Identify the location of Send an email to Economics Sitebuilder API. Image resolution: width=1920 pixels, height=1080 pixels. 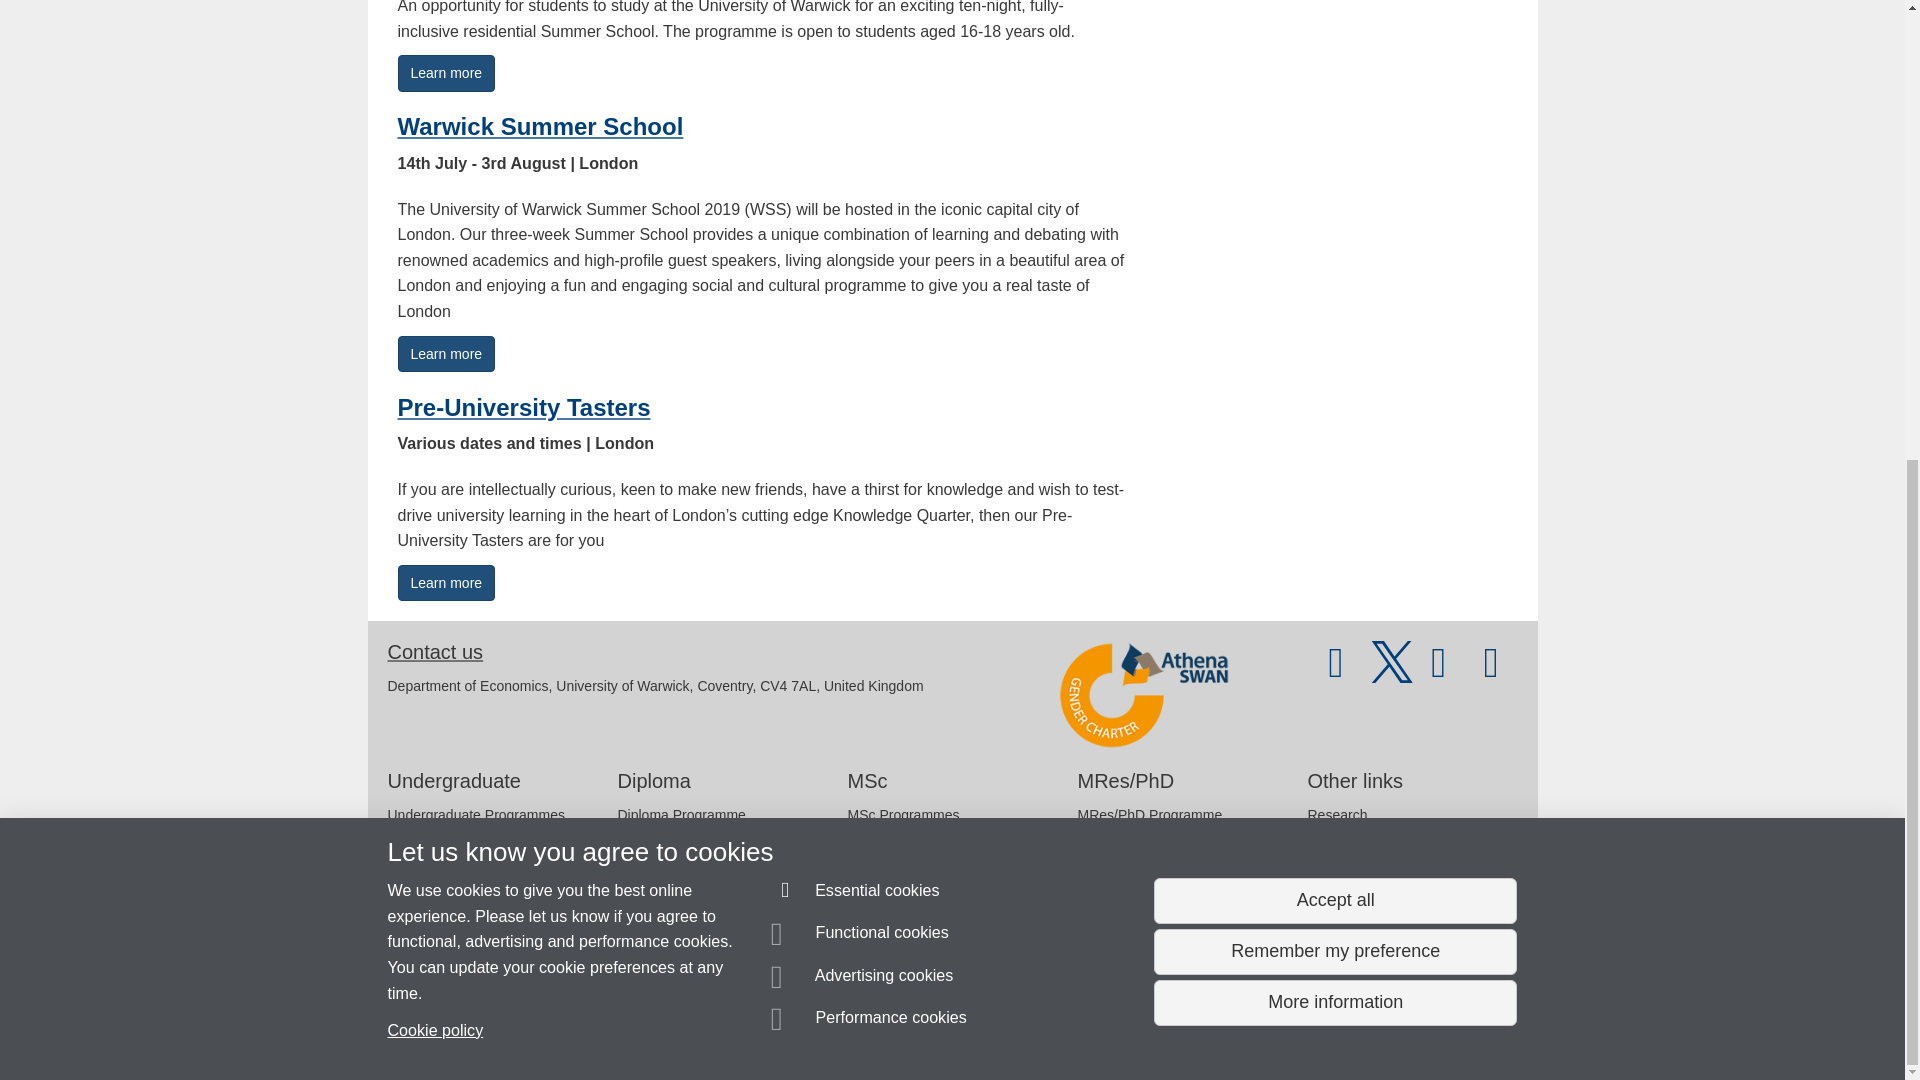
(533, 990).